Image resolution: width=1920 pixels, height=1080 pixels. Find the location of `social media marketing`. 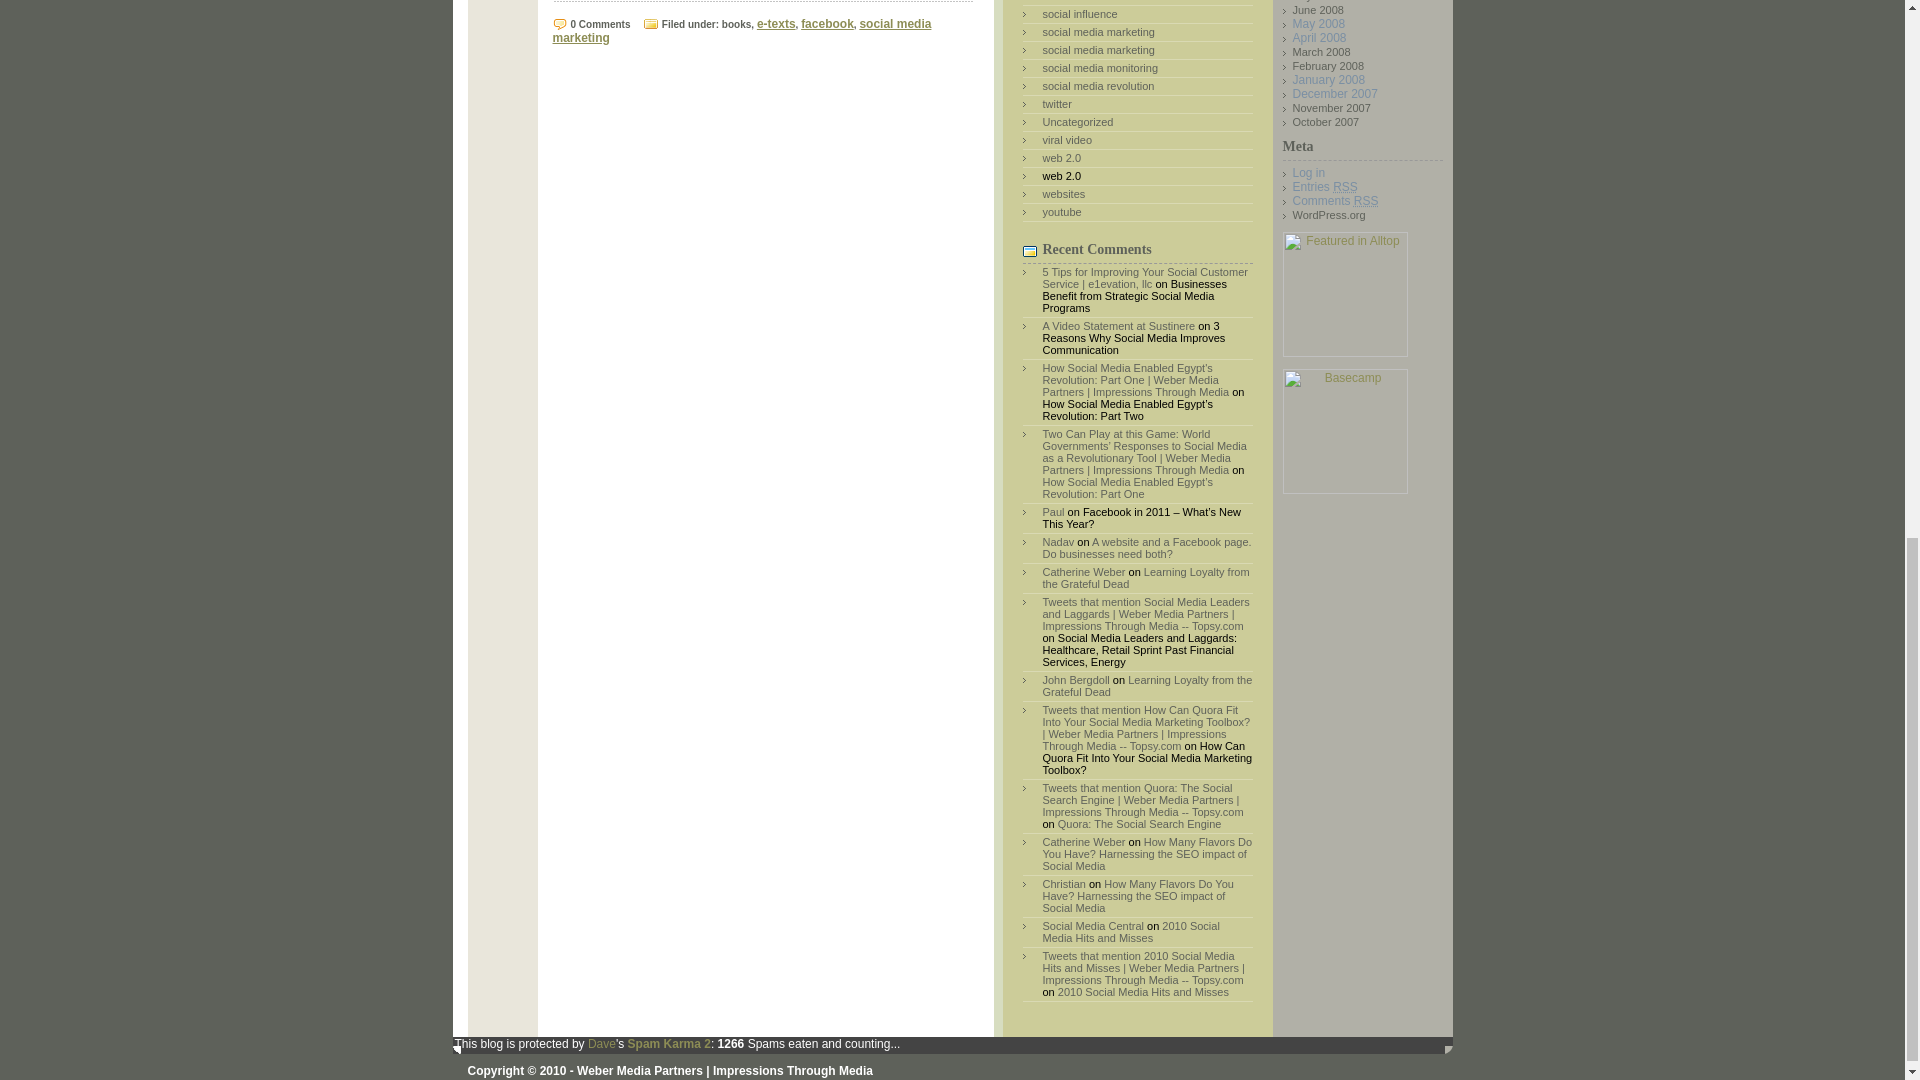

social media marketing is located at coordinates (1098, 31).